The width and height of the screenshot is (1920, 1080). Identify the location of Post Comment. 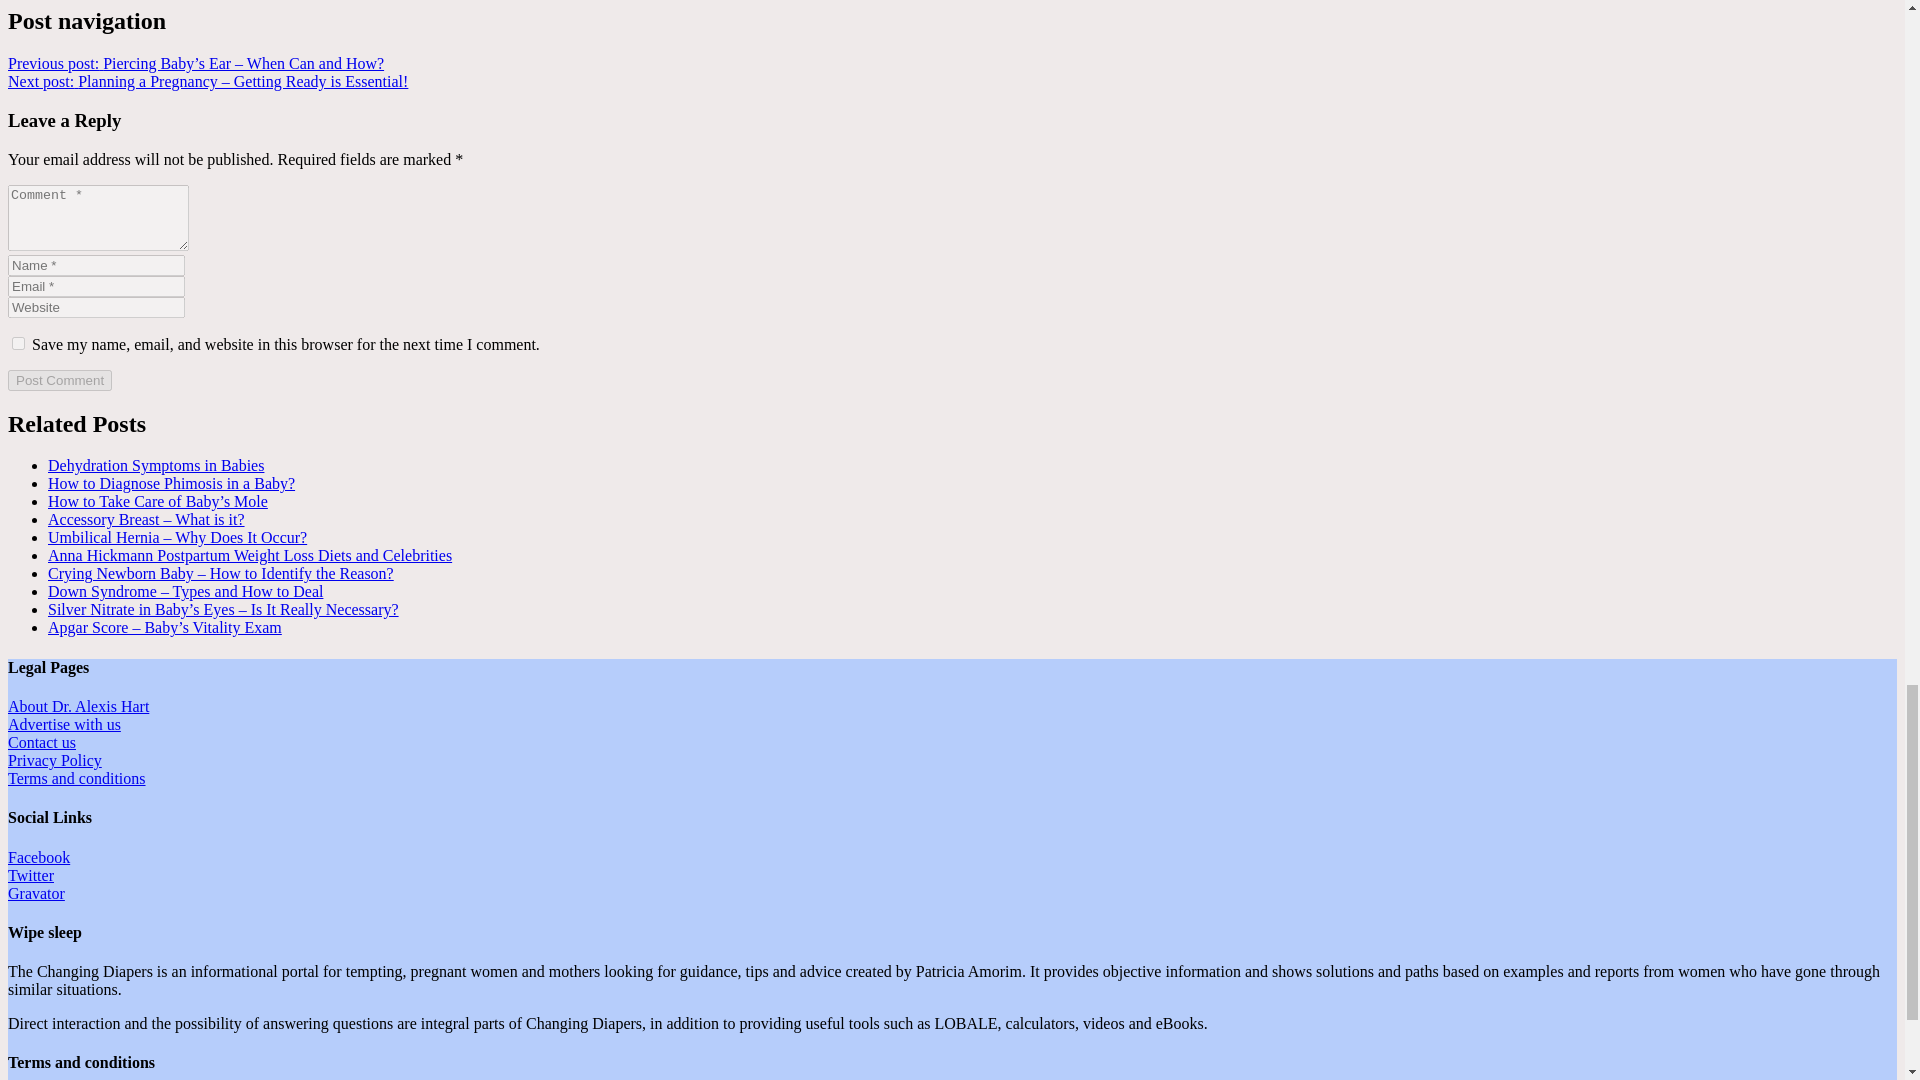
(59, 380).